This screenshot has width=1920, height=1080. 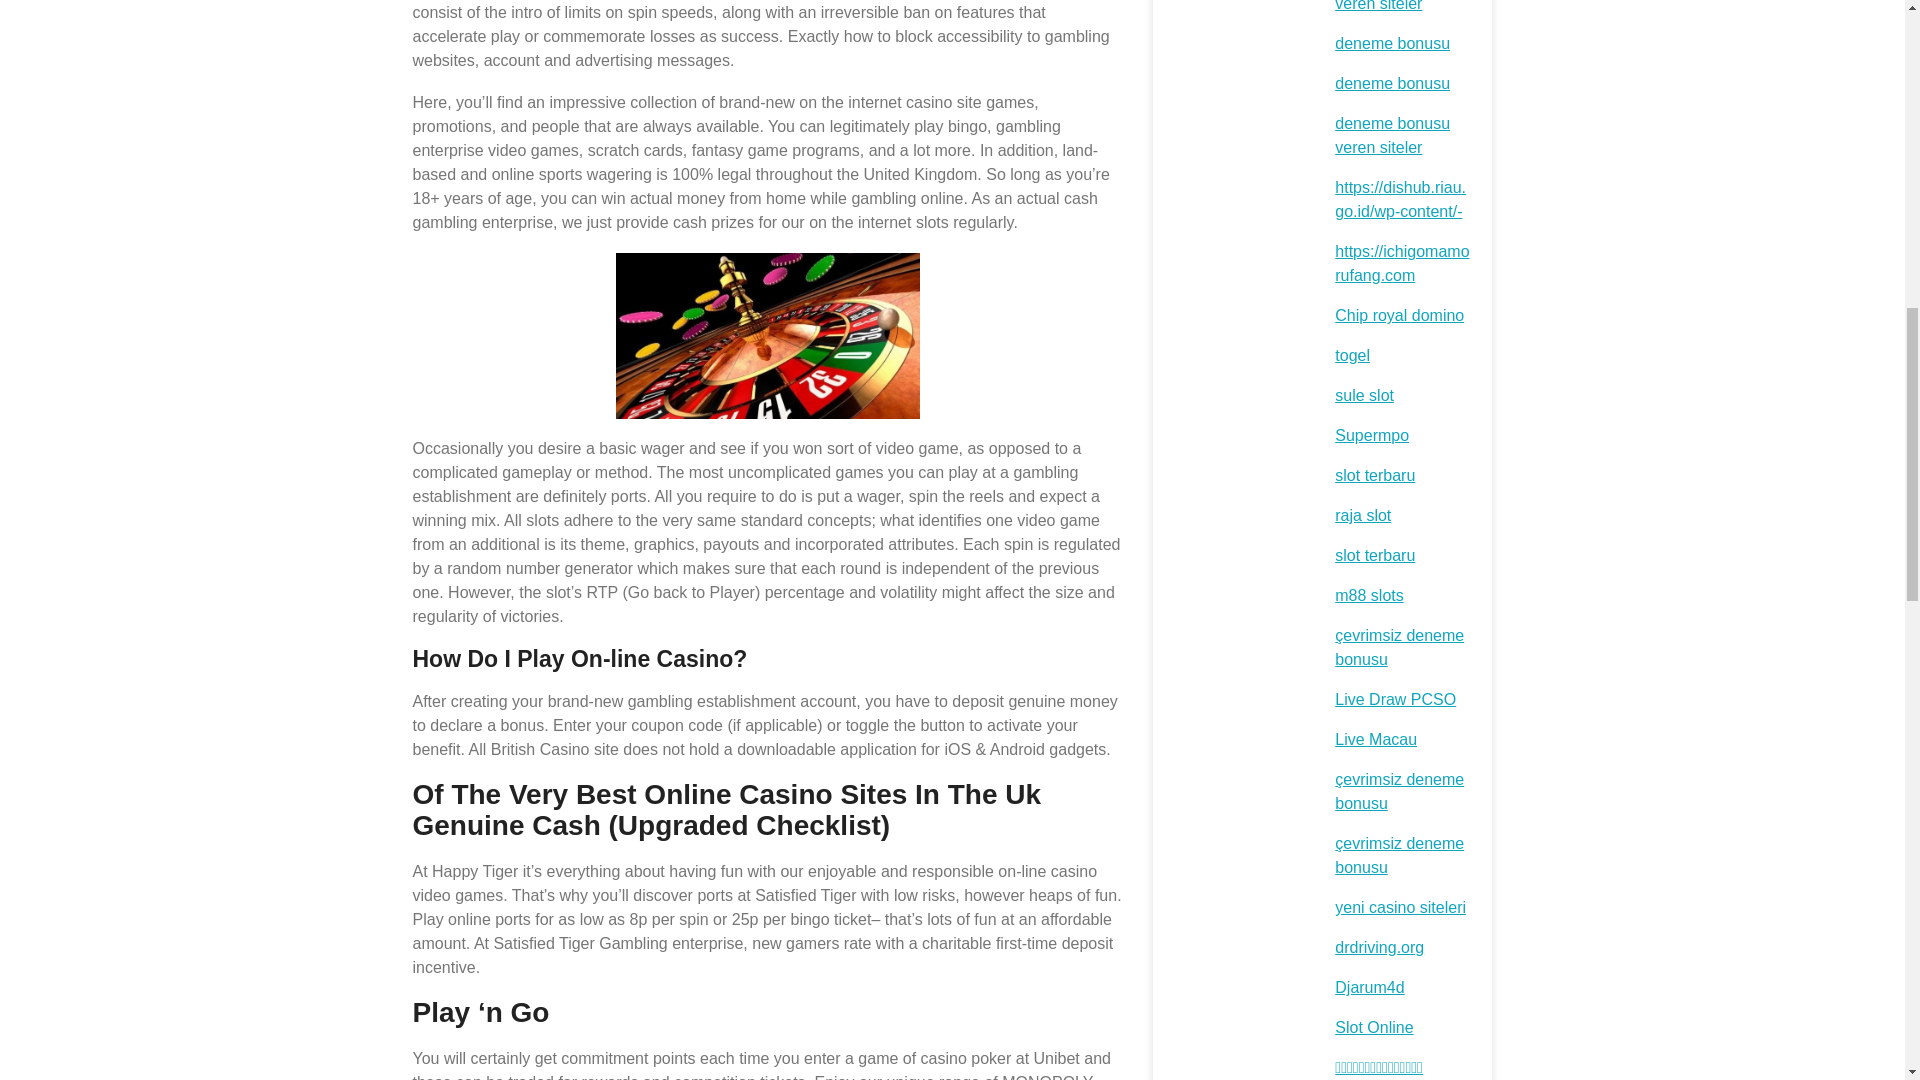 What do you see at coordinates (1364, 394) in the screenshot?
I see `sule slot` at bounding box center [1364, 394].